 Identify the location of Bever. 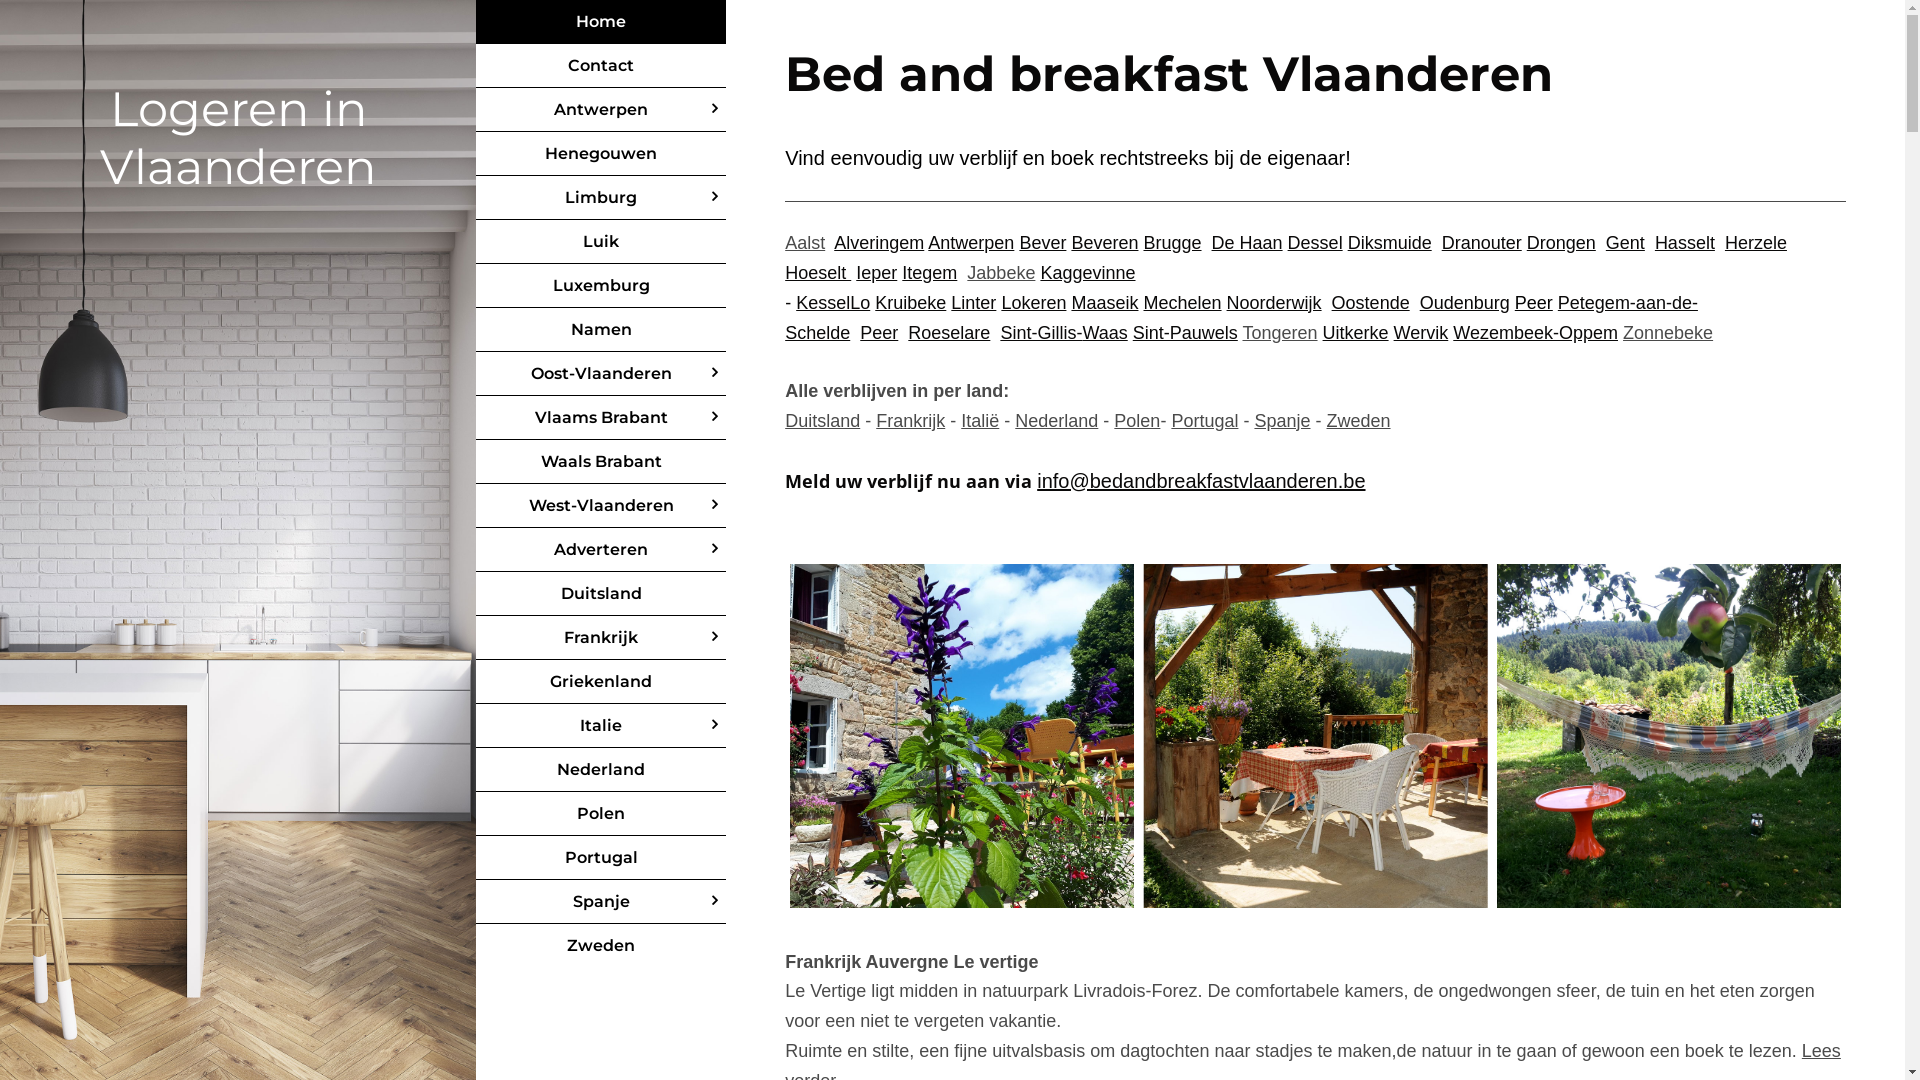
(1042, 243).